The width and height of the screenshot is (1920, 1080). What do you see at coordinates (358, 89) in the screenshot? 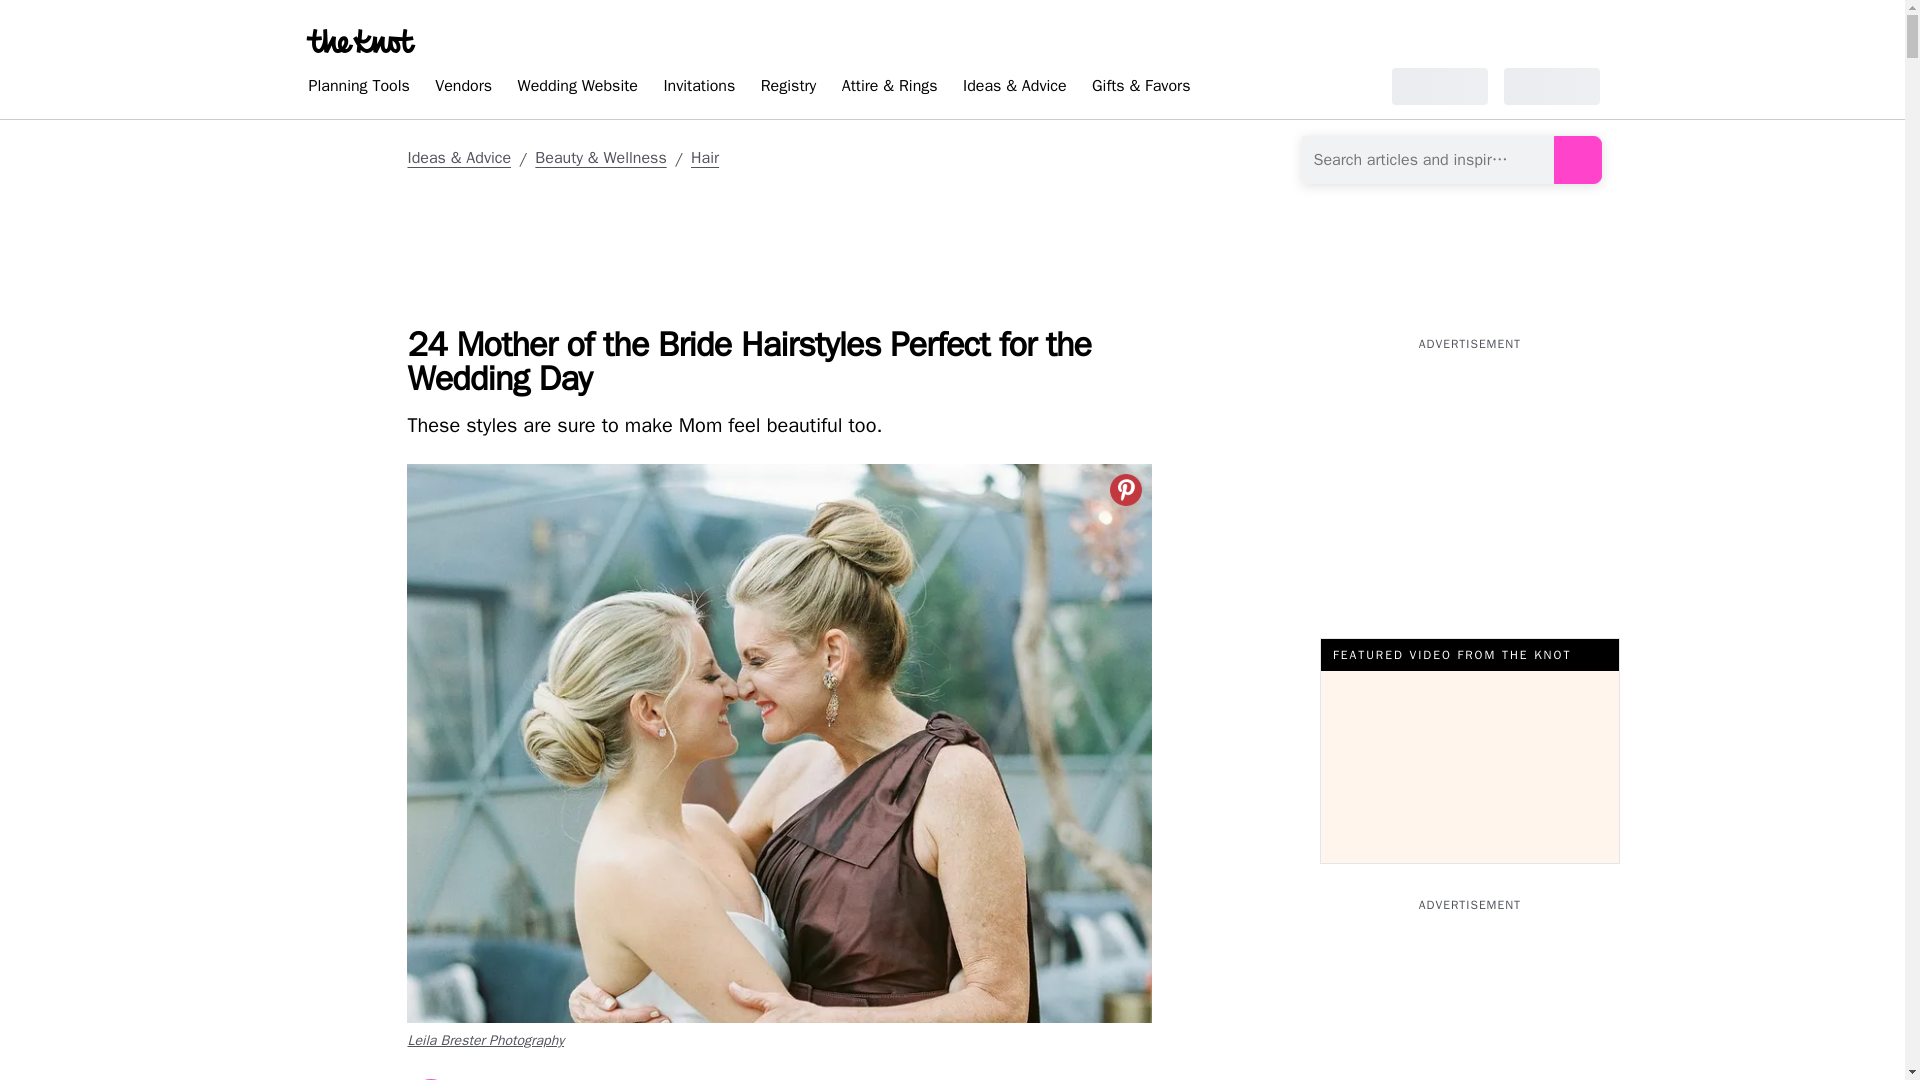
I see `Planning Tools` at bounding box center [358, 89].